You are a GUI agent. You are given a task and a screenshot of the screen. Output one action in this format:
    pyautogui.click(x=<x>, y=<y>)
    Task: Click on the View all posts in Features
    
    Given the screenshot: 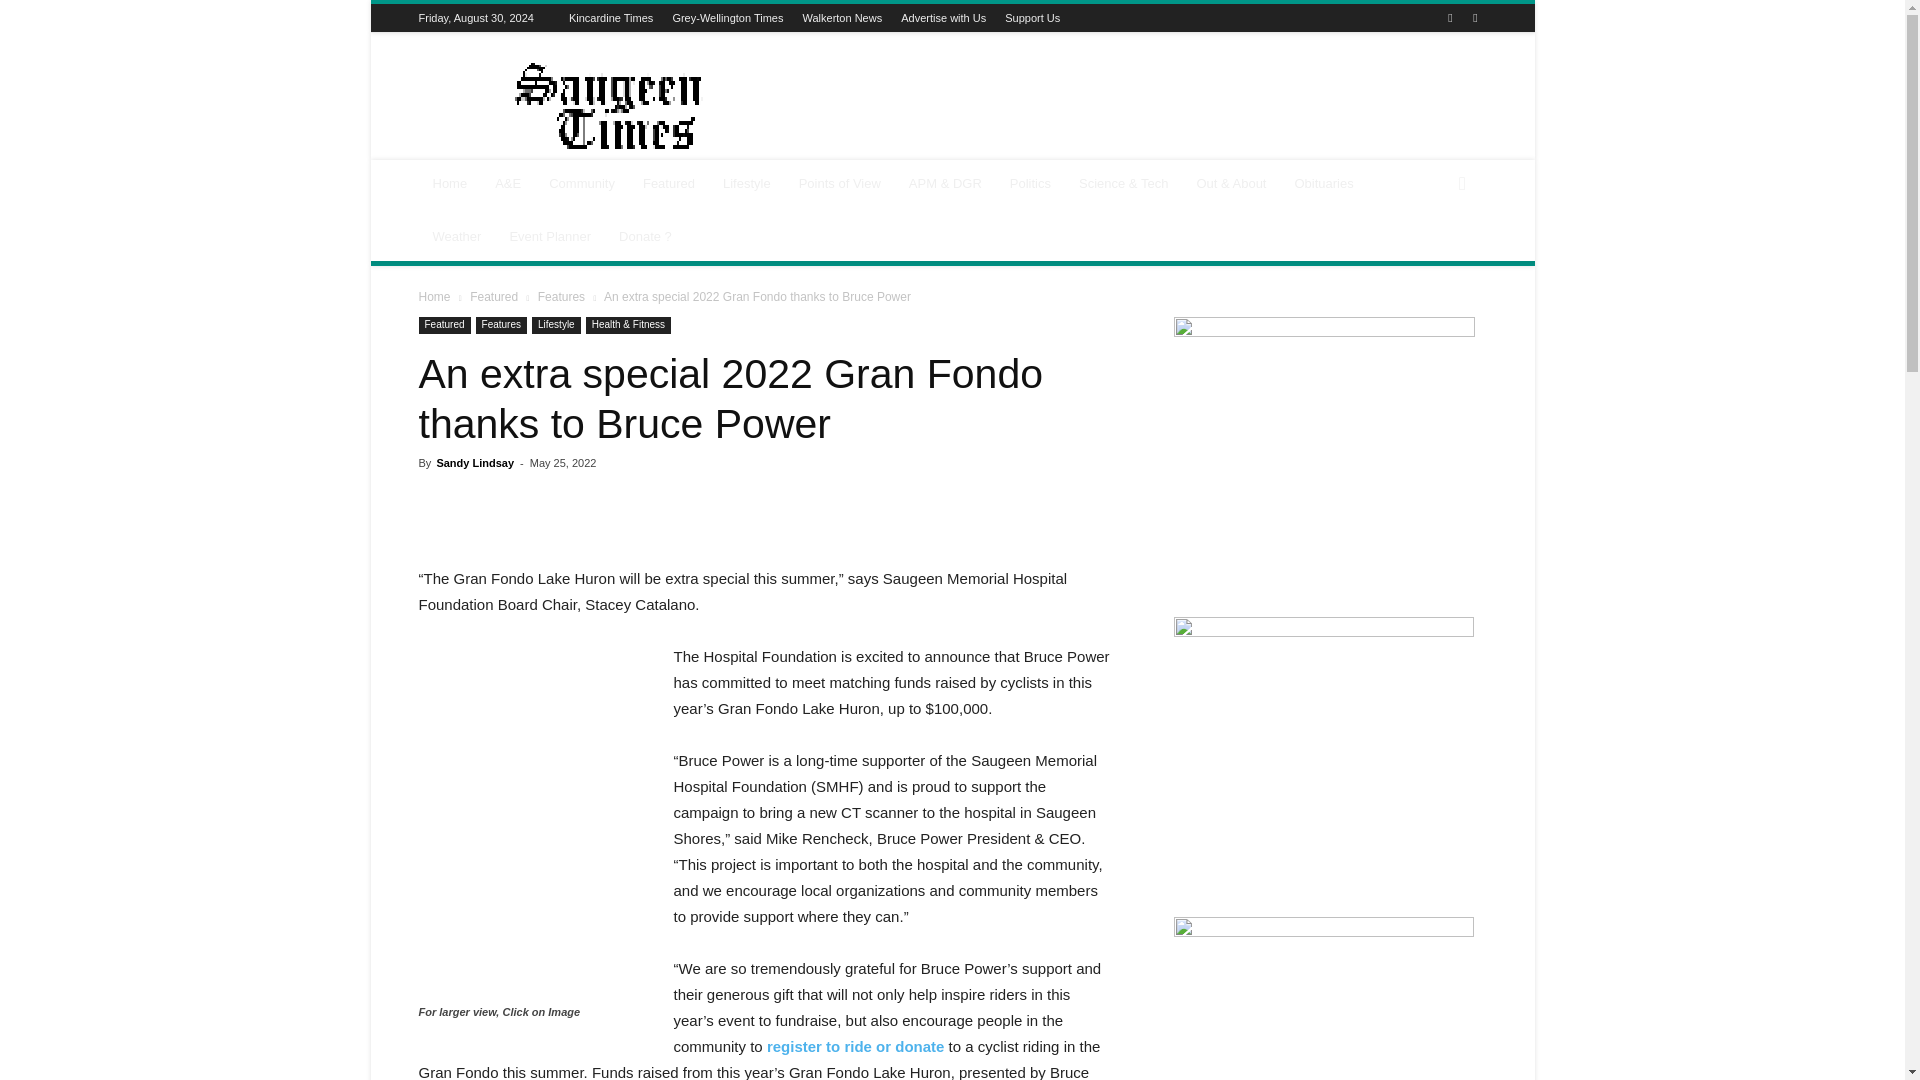 What is the action you would take?
    pyautogui.click(x=561, y=296)
    